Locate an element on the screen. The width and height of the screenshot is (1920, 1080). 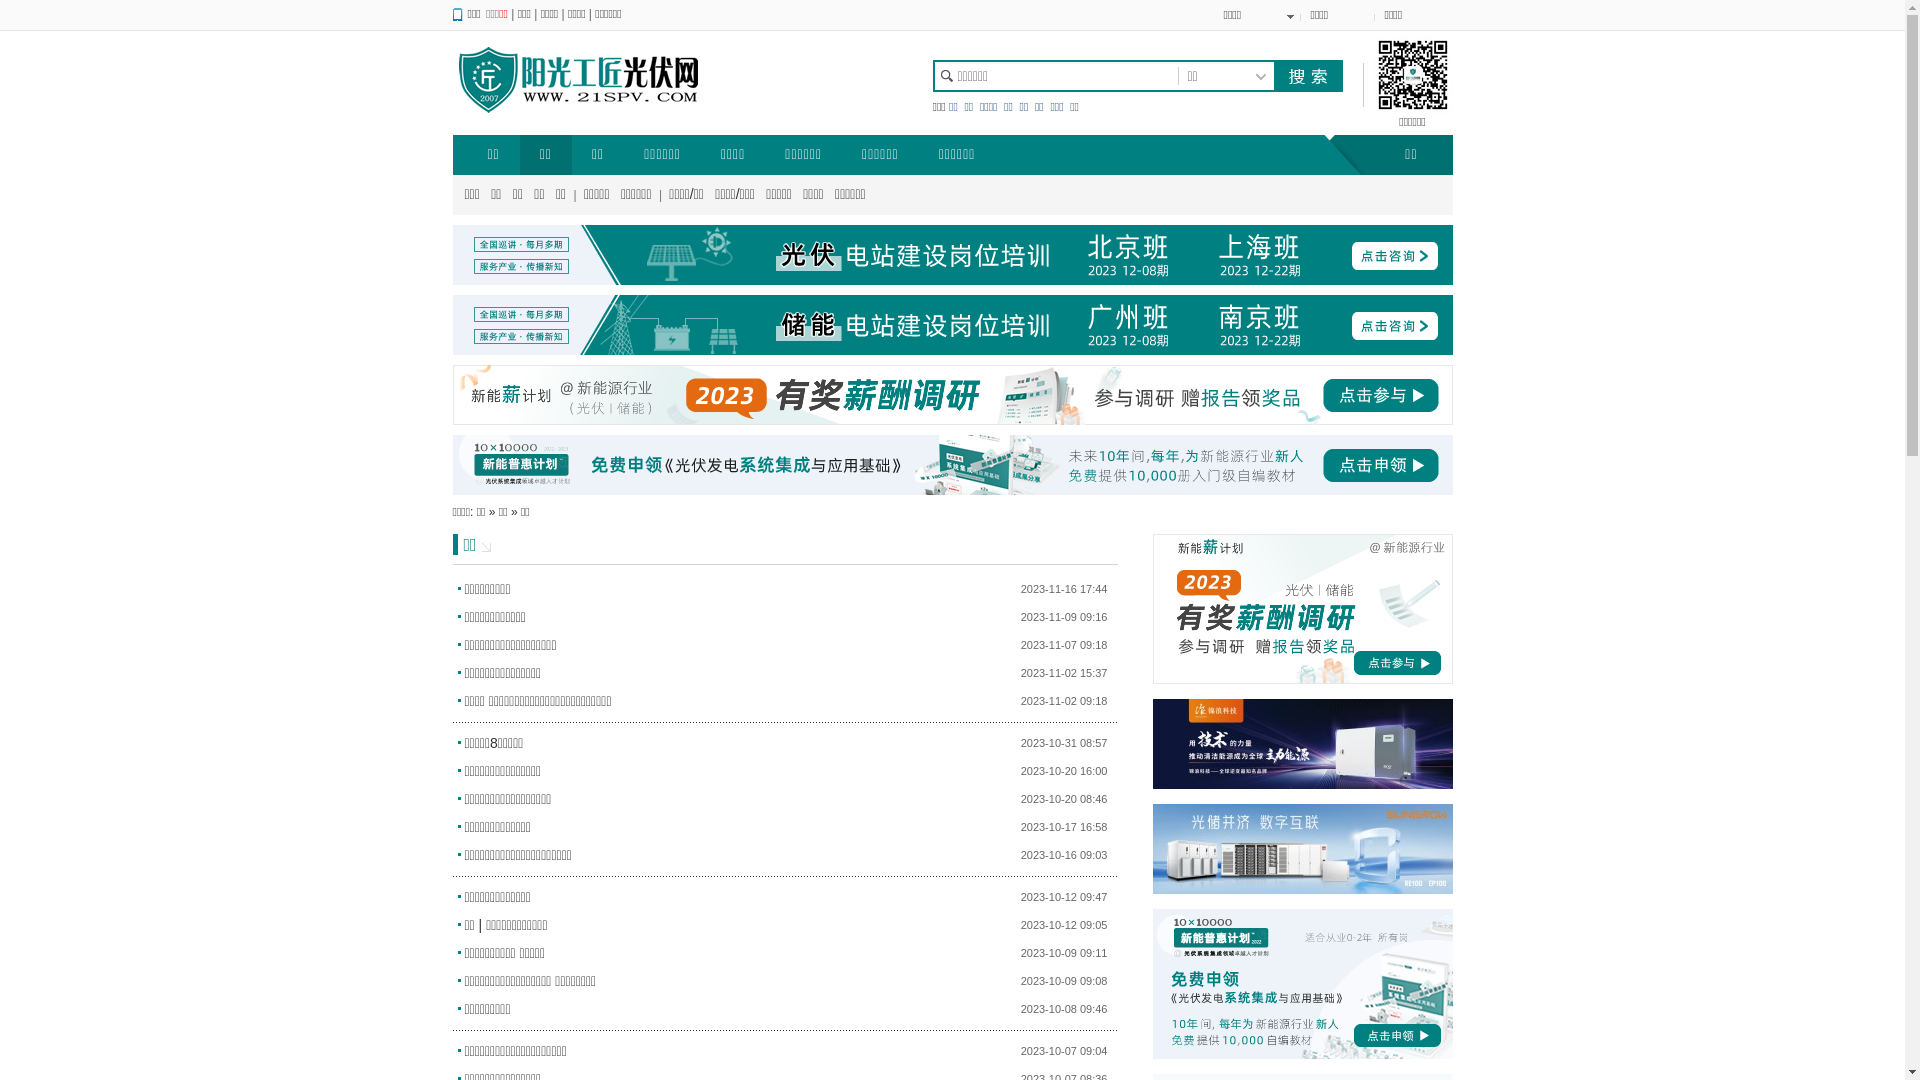
  is located at coordinates (1307, 76).